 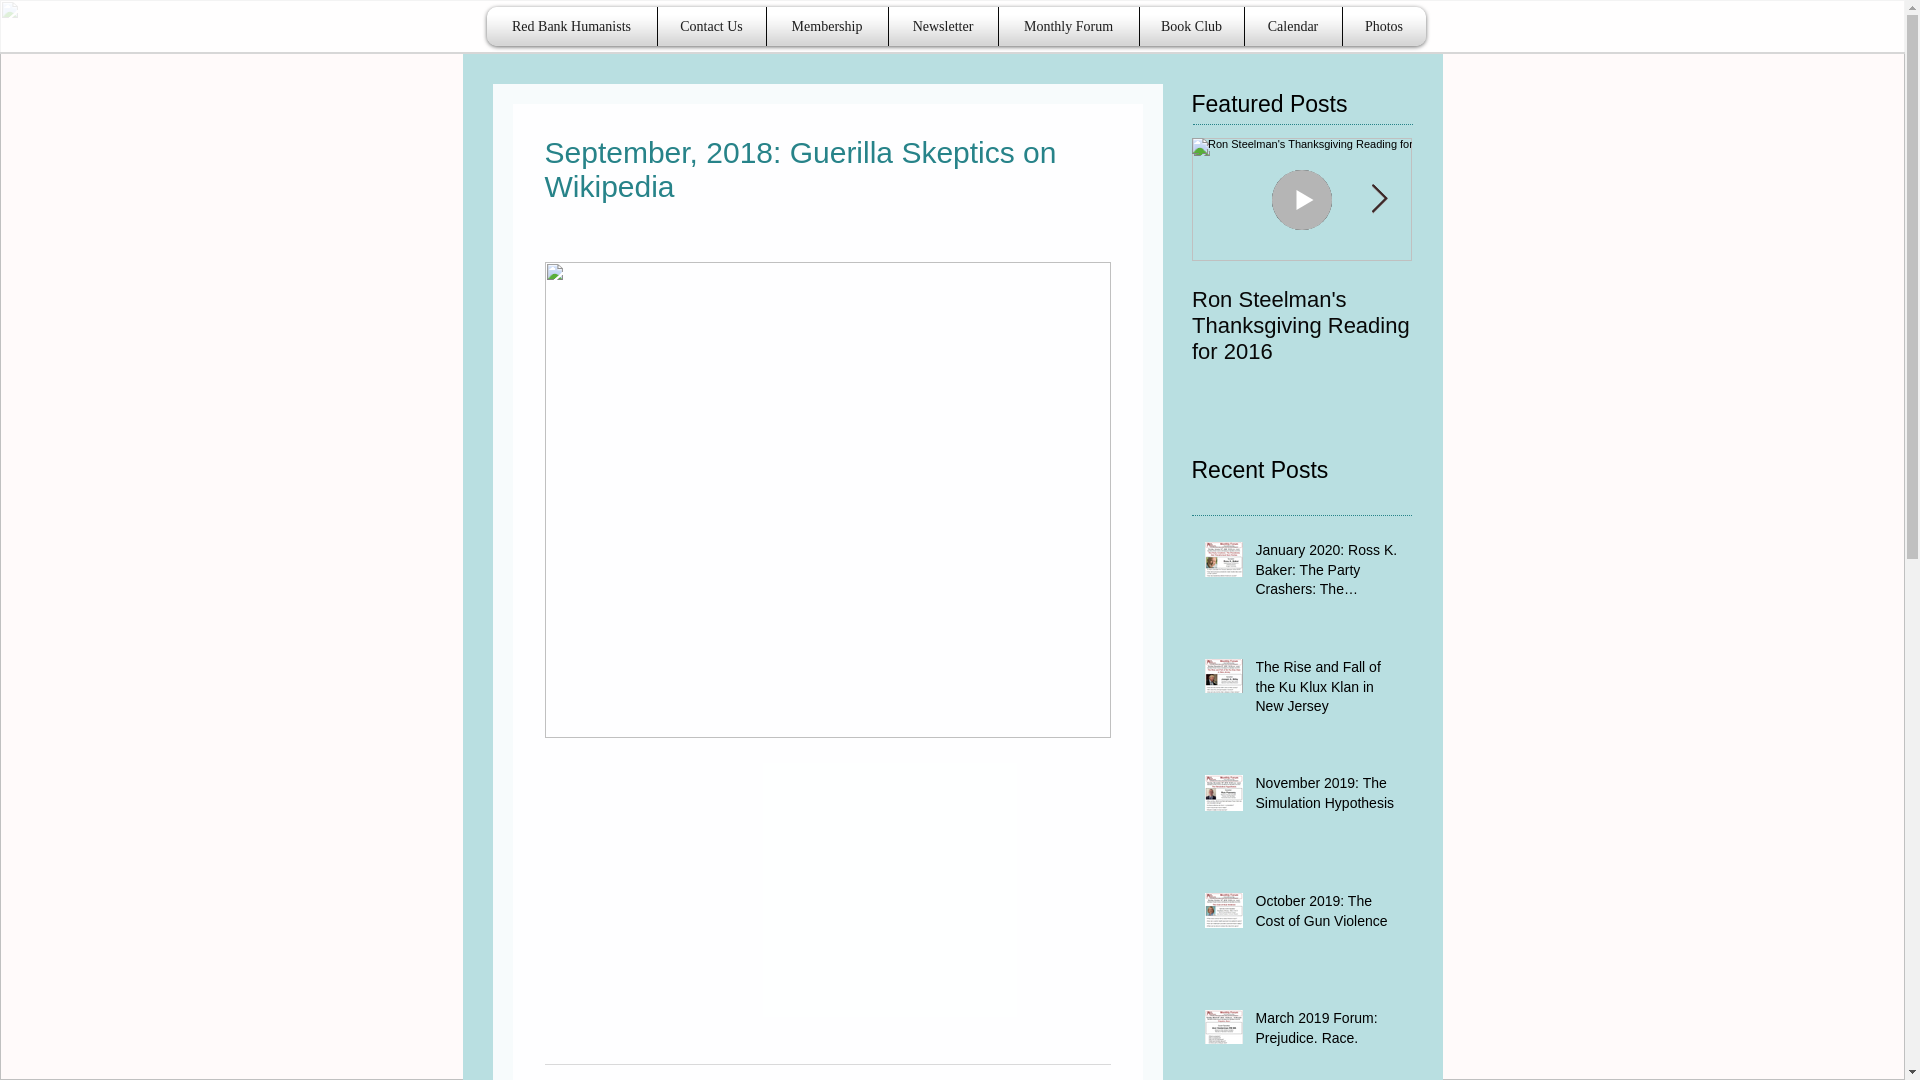 What do you see at coordinates (1302, 326) in the screenshot?
I see `Ron Steelman's Thanksgiving Reading for 2016` at bounding box center [1302, 326].